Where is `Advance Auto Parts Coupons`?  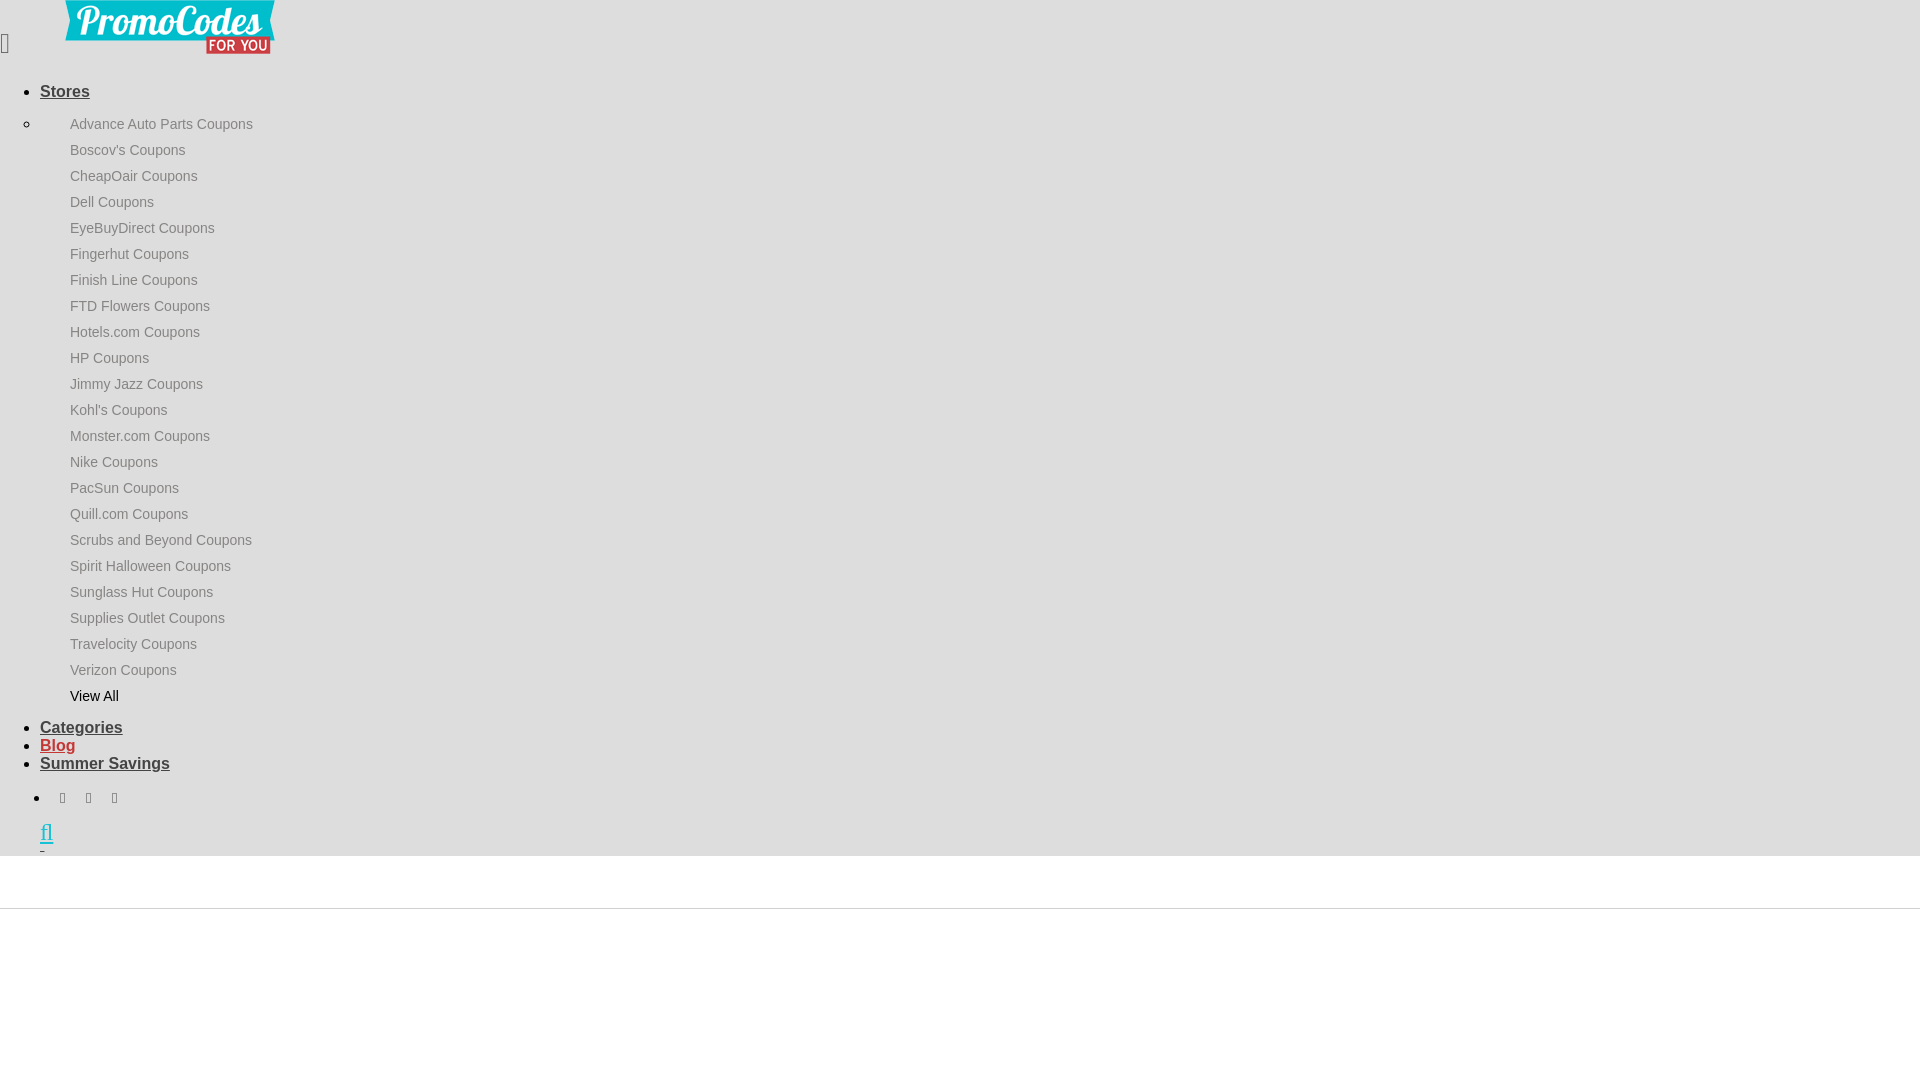 Advance Auto Parts Coupons is located at coordinates (161, 123).